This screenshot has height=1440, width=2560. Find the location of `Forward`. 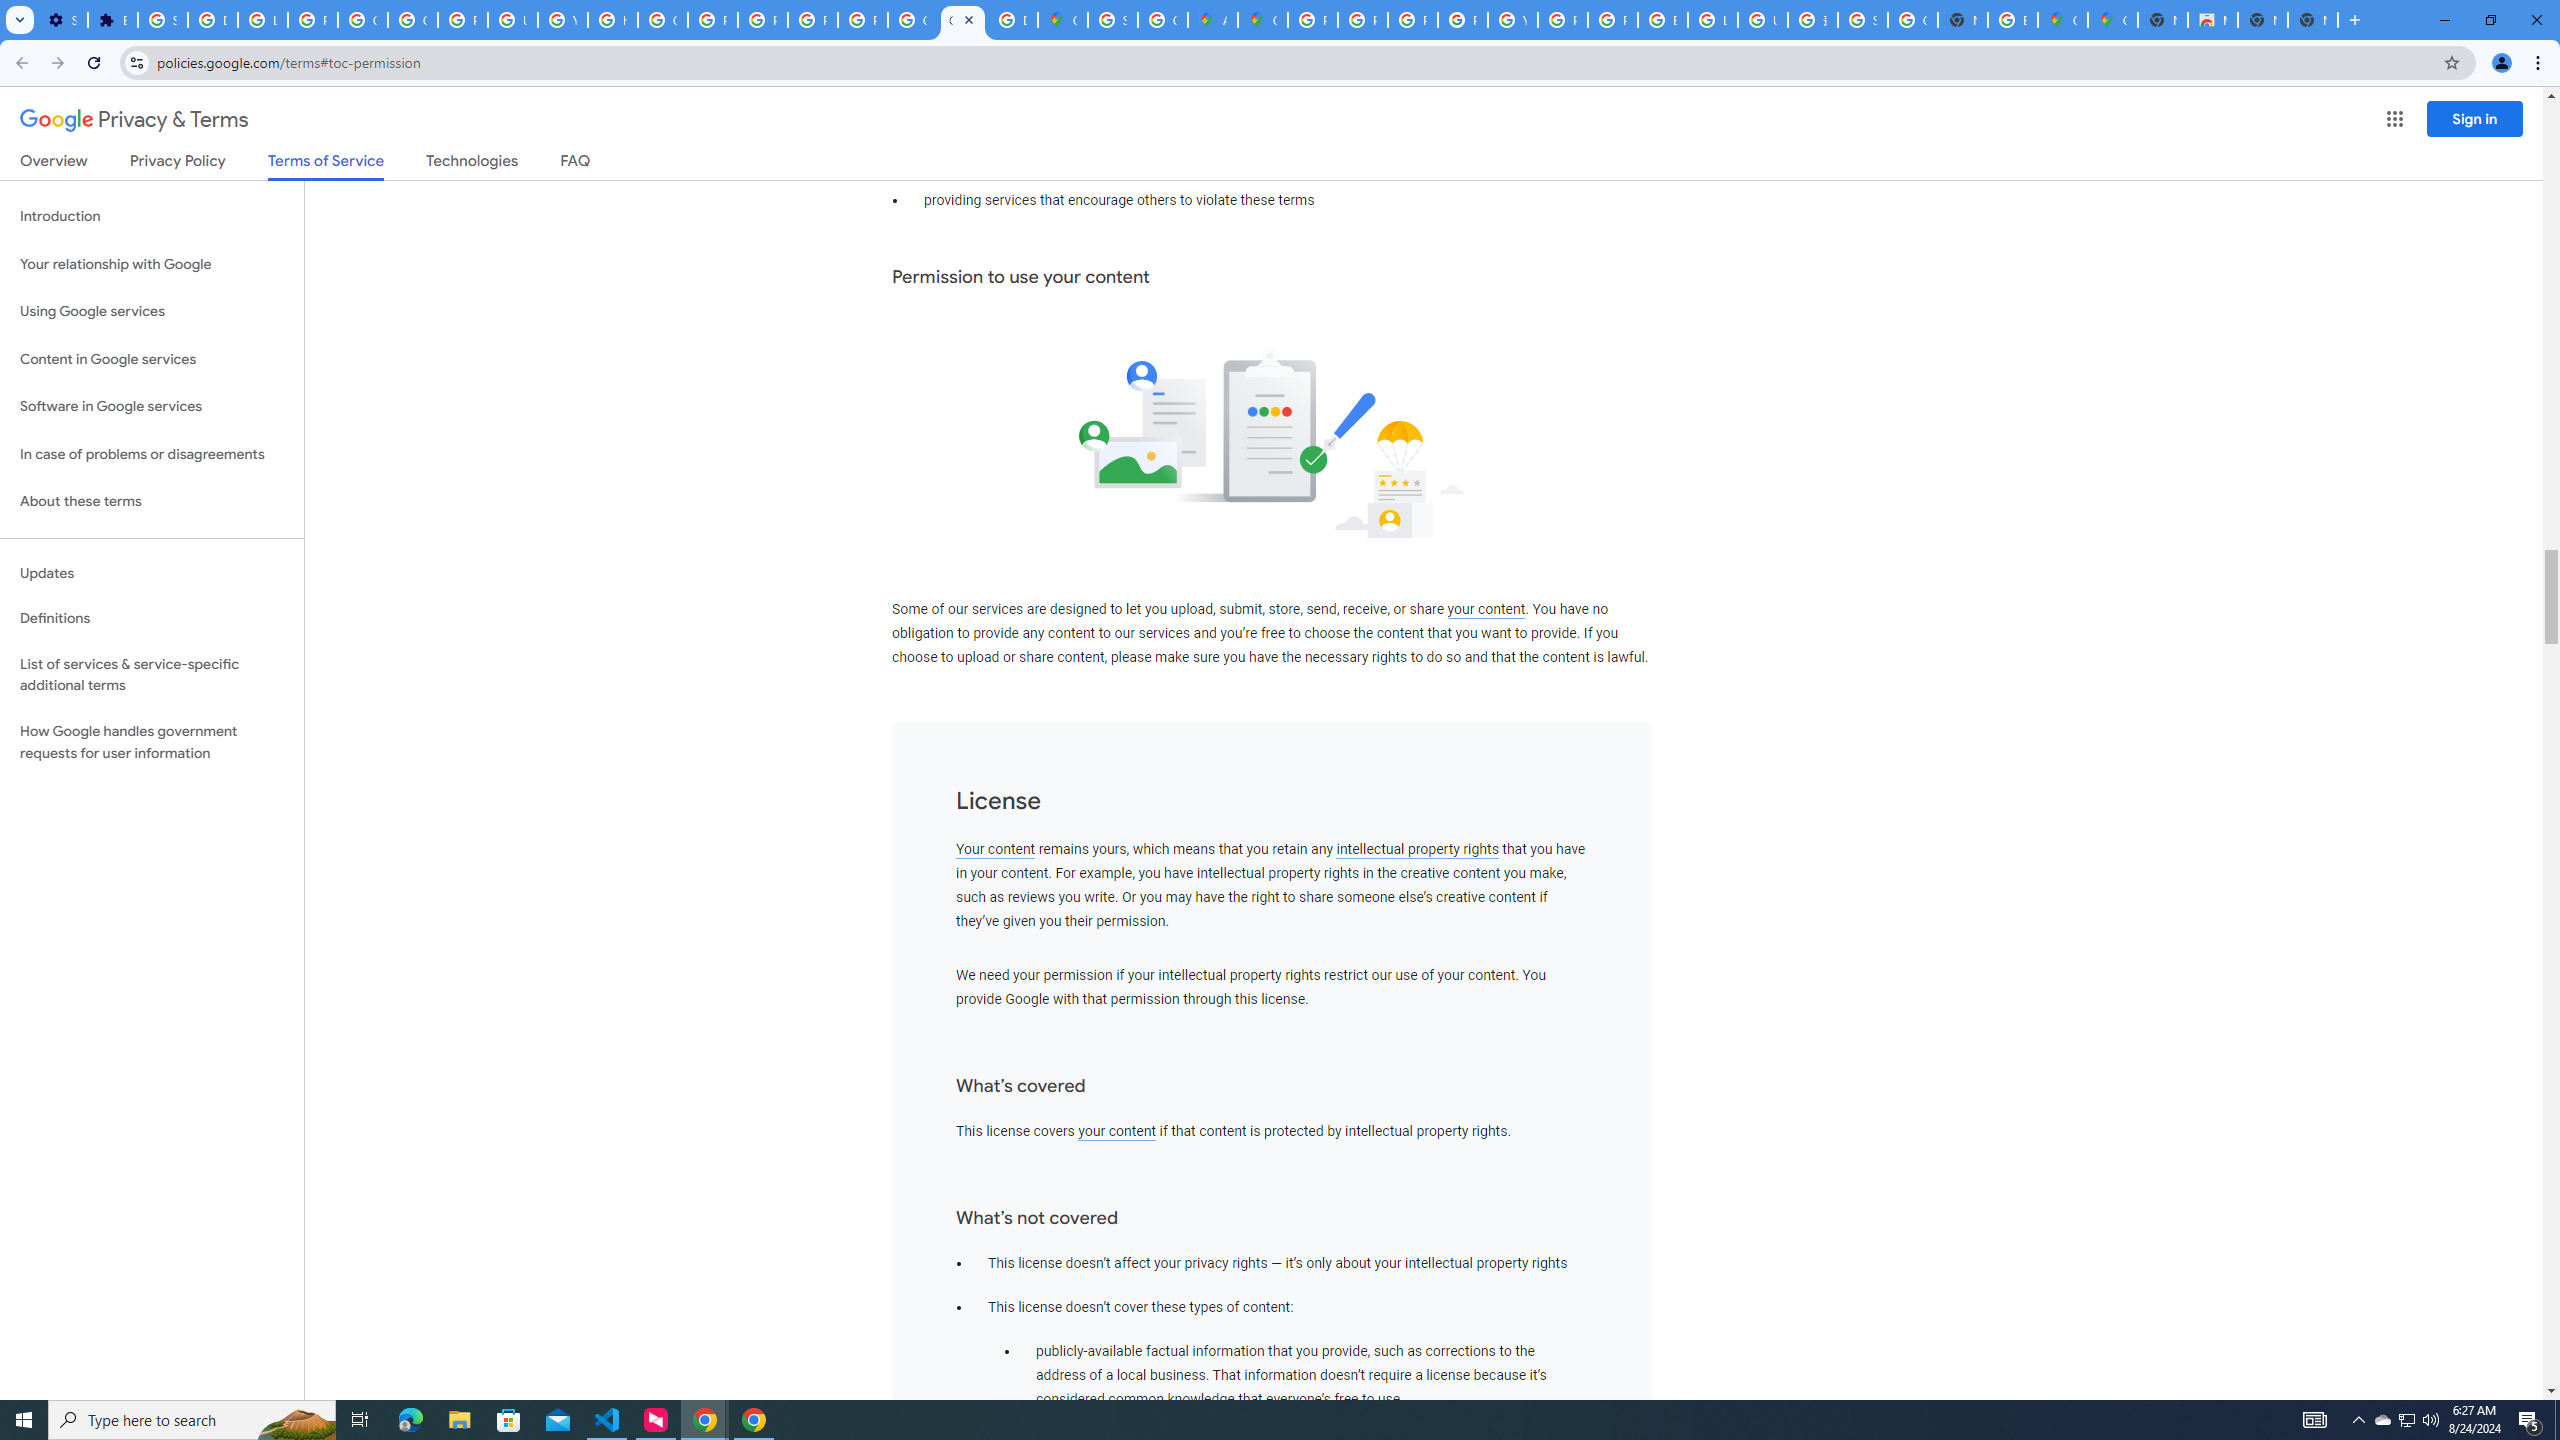

Forward is located at coordinates (57, 63).